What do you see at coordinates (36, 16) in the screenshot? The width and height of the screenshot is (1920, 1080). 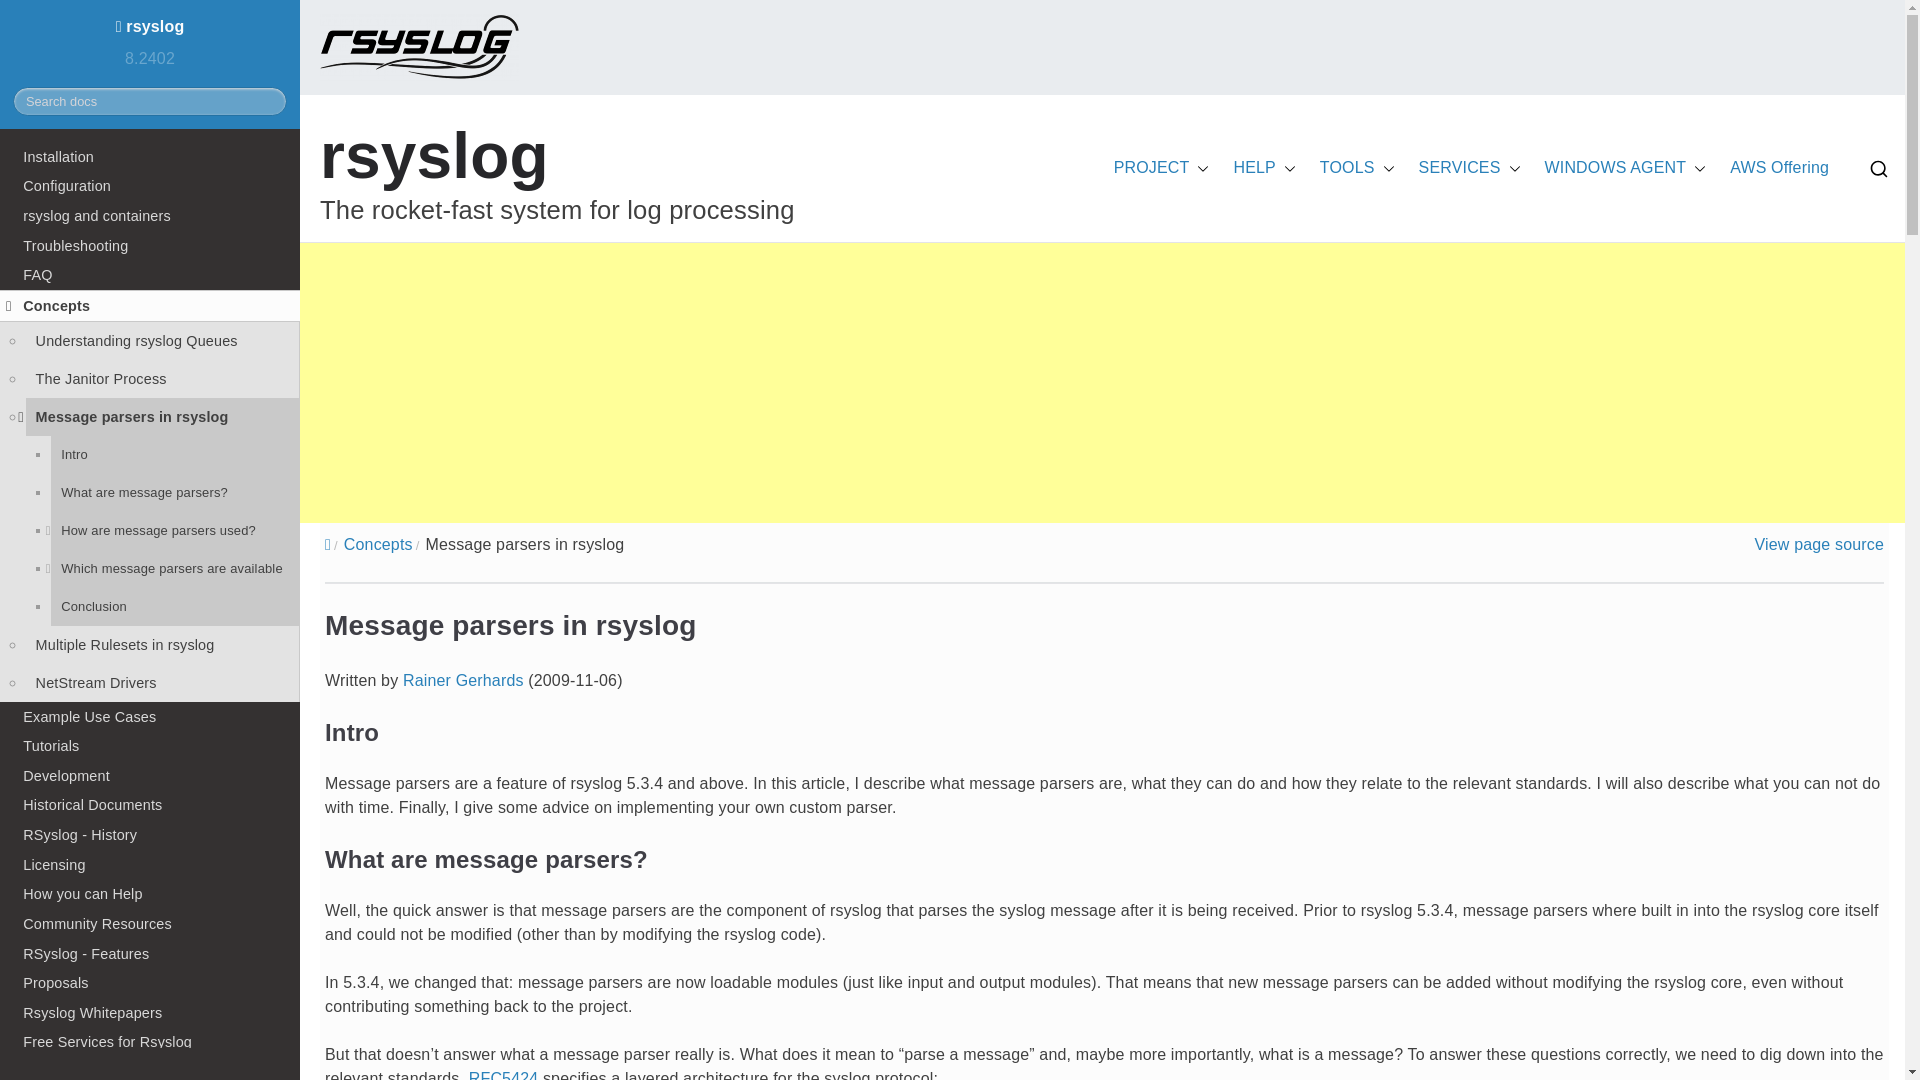 I see `Search` at bounding box center [36, 16].